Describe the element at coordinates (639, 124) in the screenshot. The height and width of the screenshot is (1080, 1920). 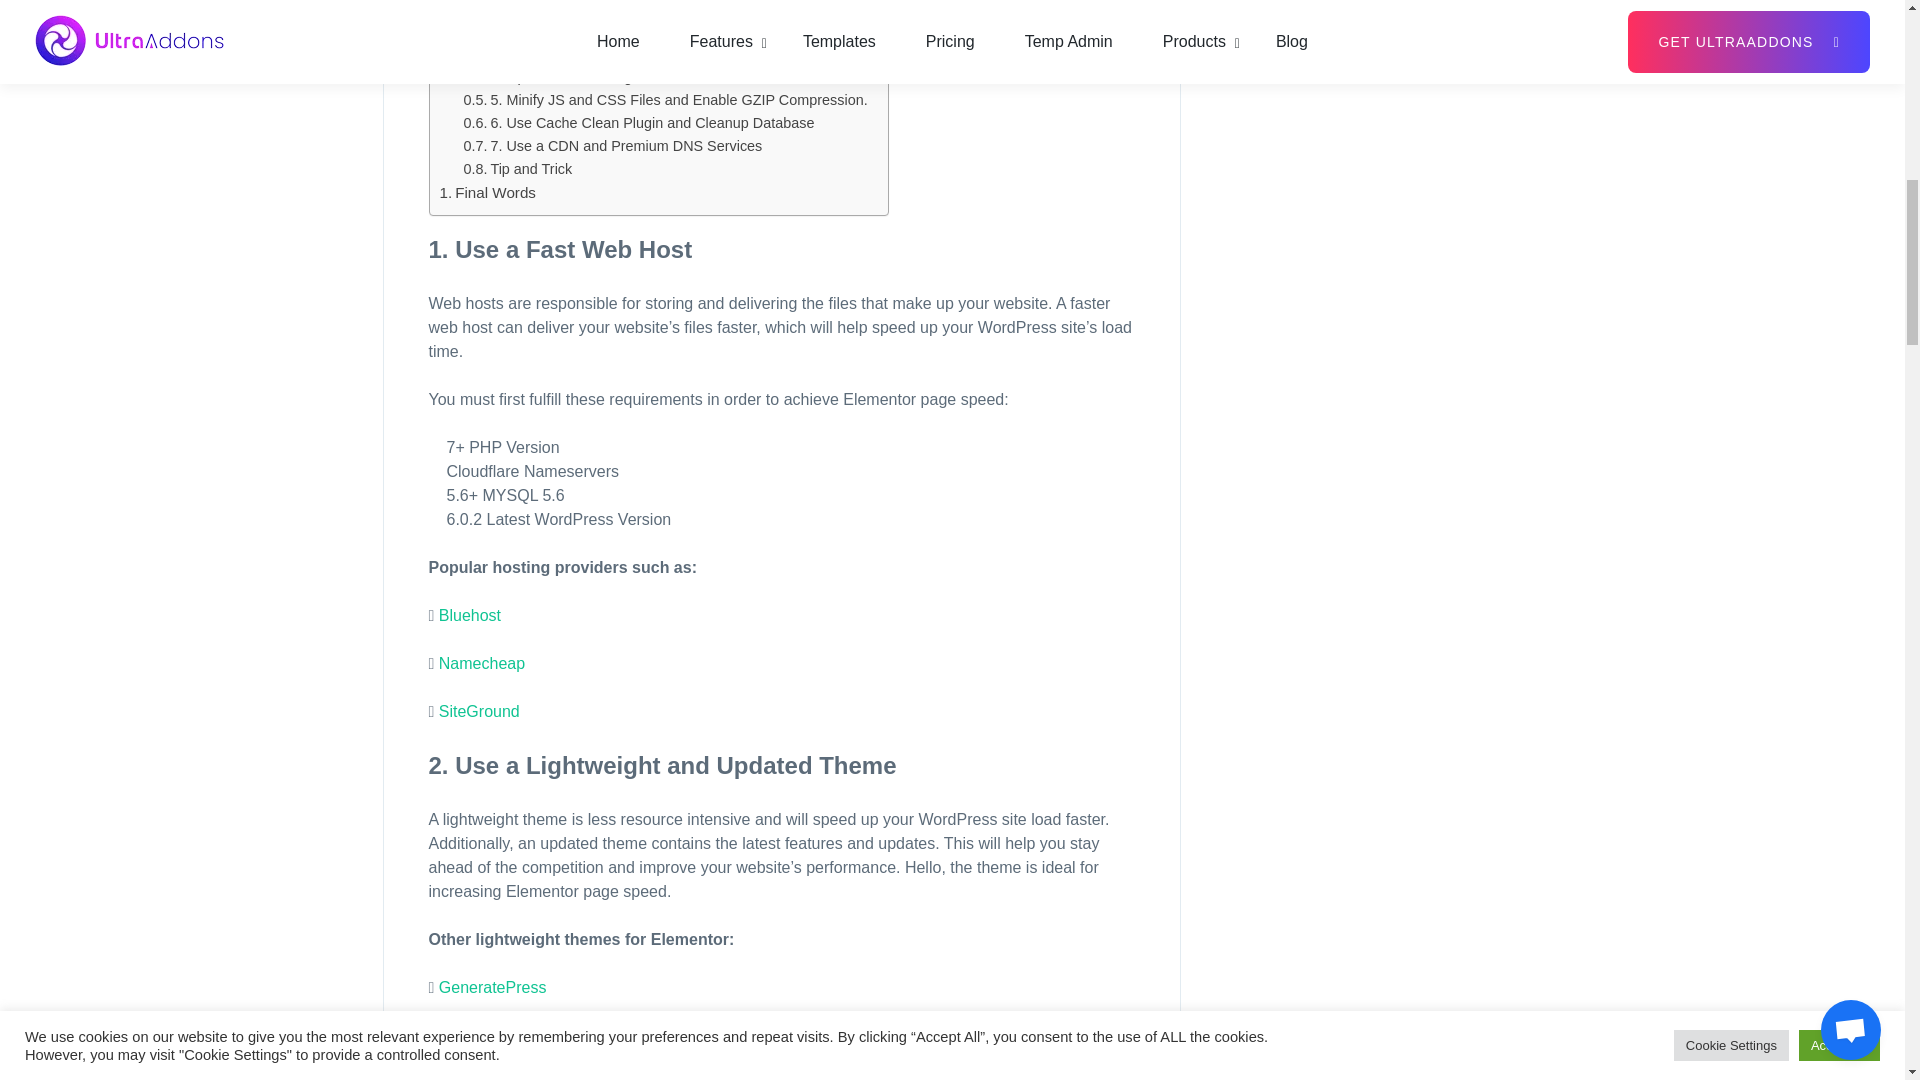
I see `6. Use Cache Clean Plugin and Cleanup Database` at that location.